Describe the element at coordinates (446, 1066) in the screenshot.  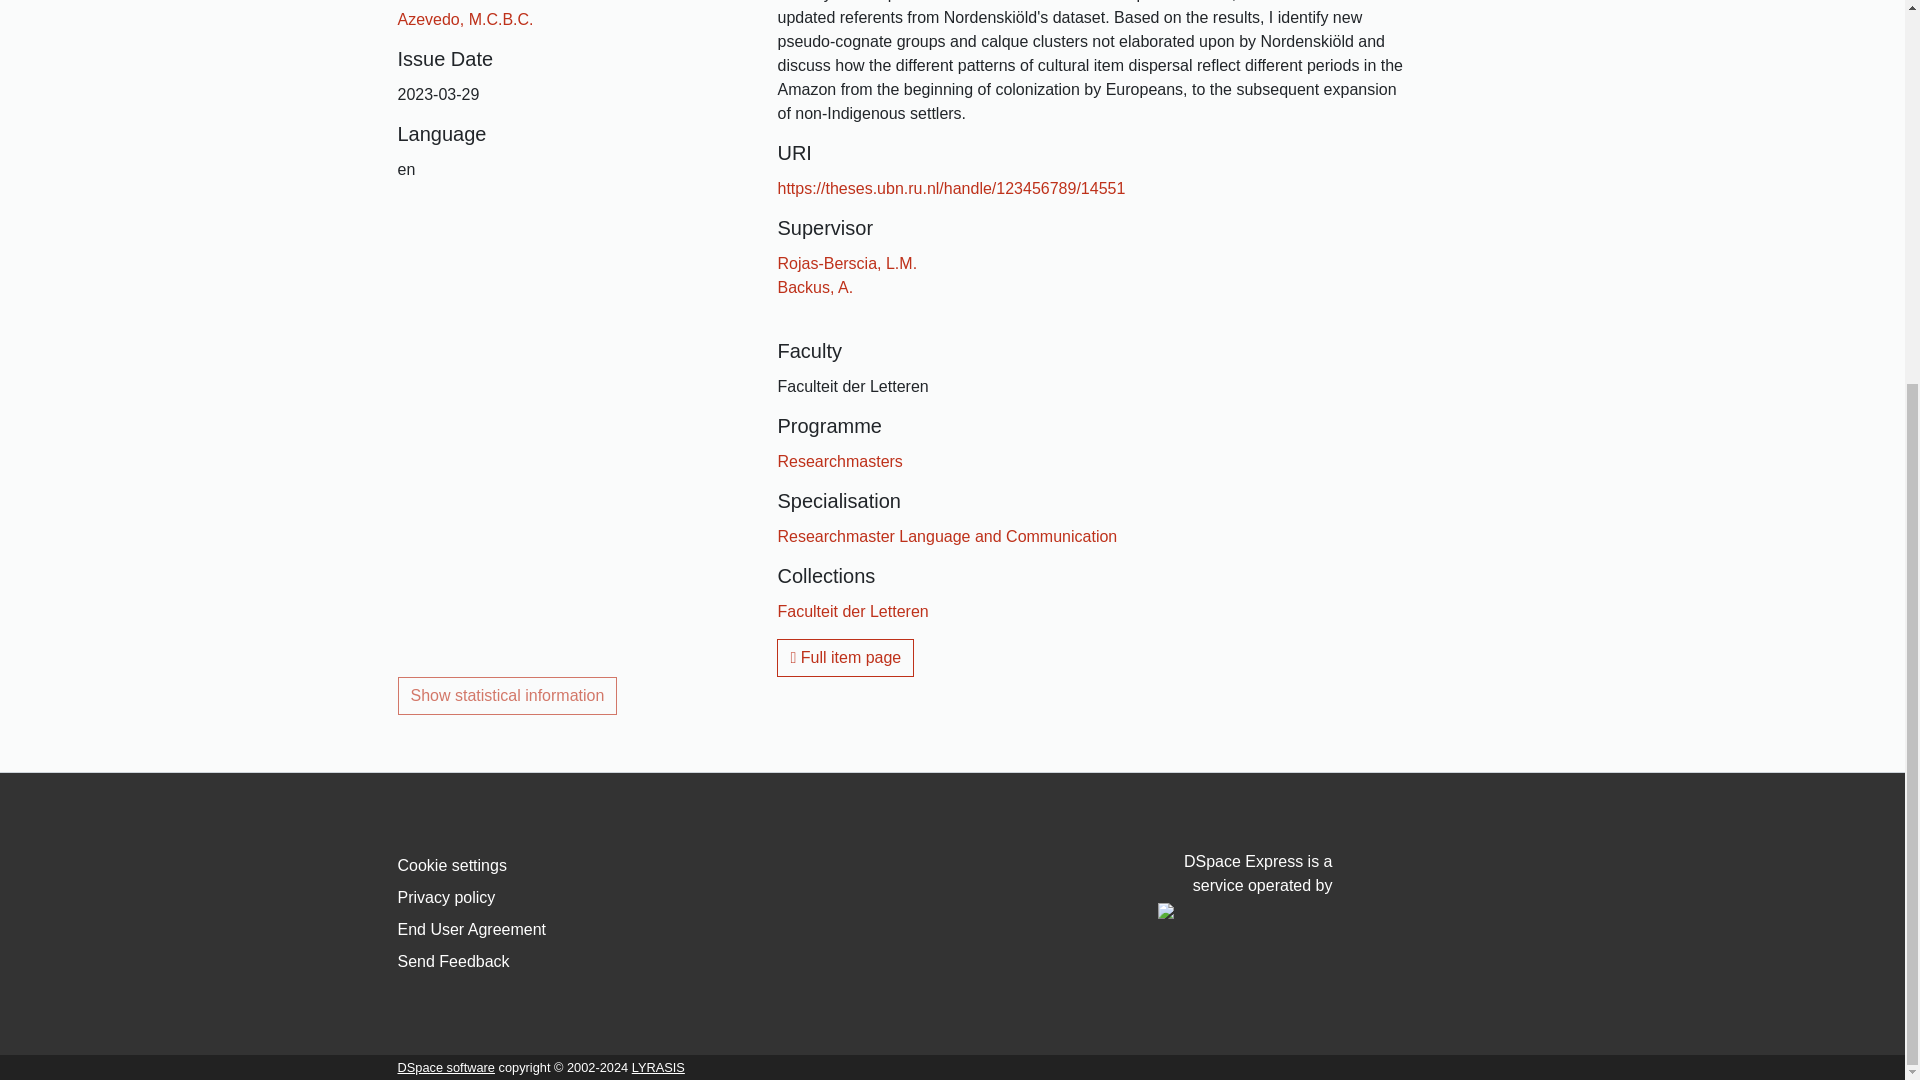
I see `DSpace software` at that location.